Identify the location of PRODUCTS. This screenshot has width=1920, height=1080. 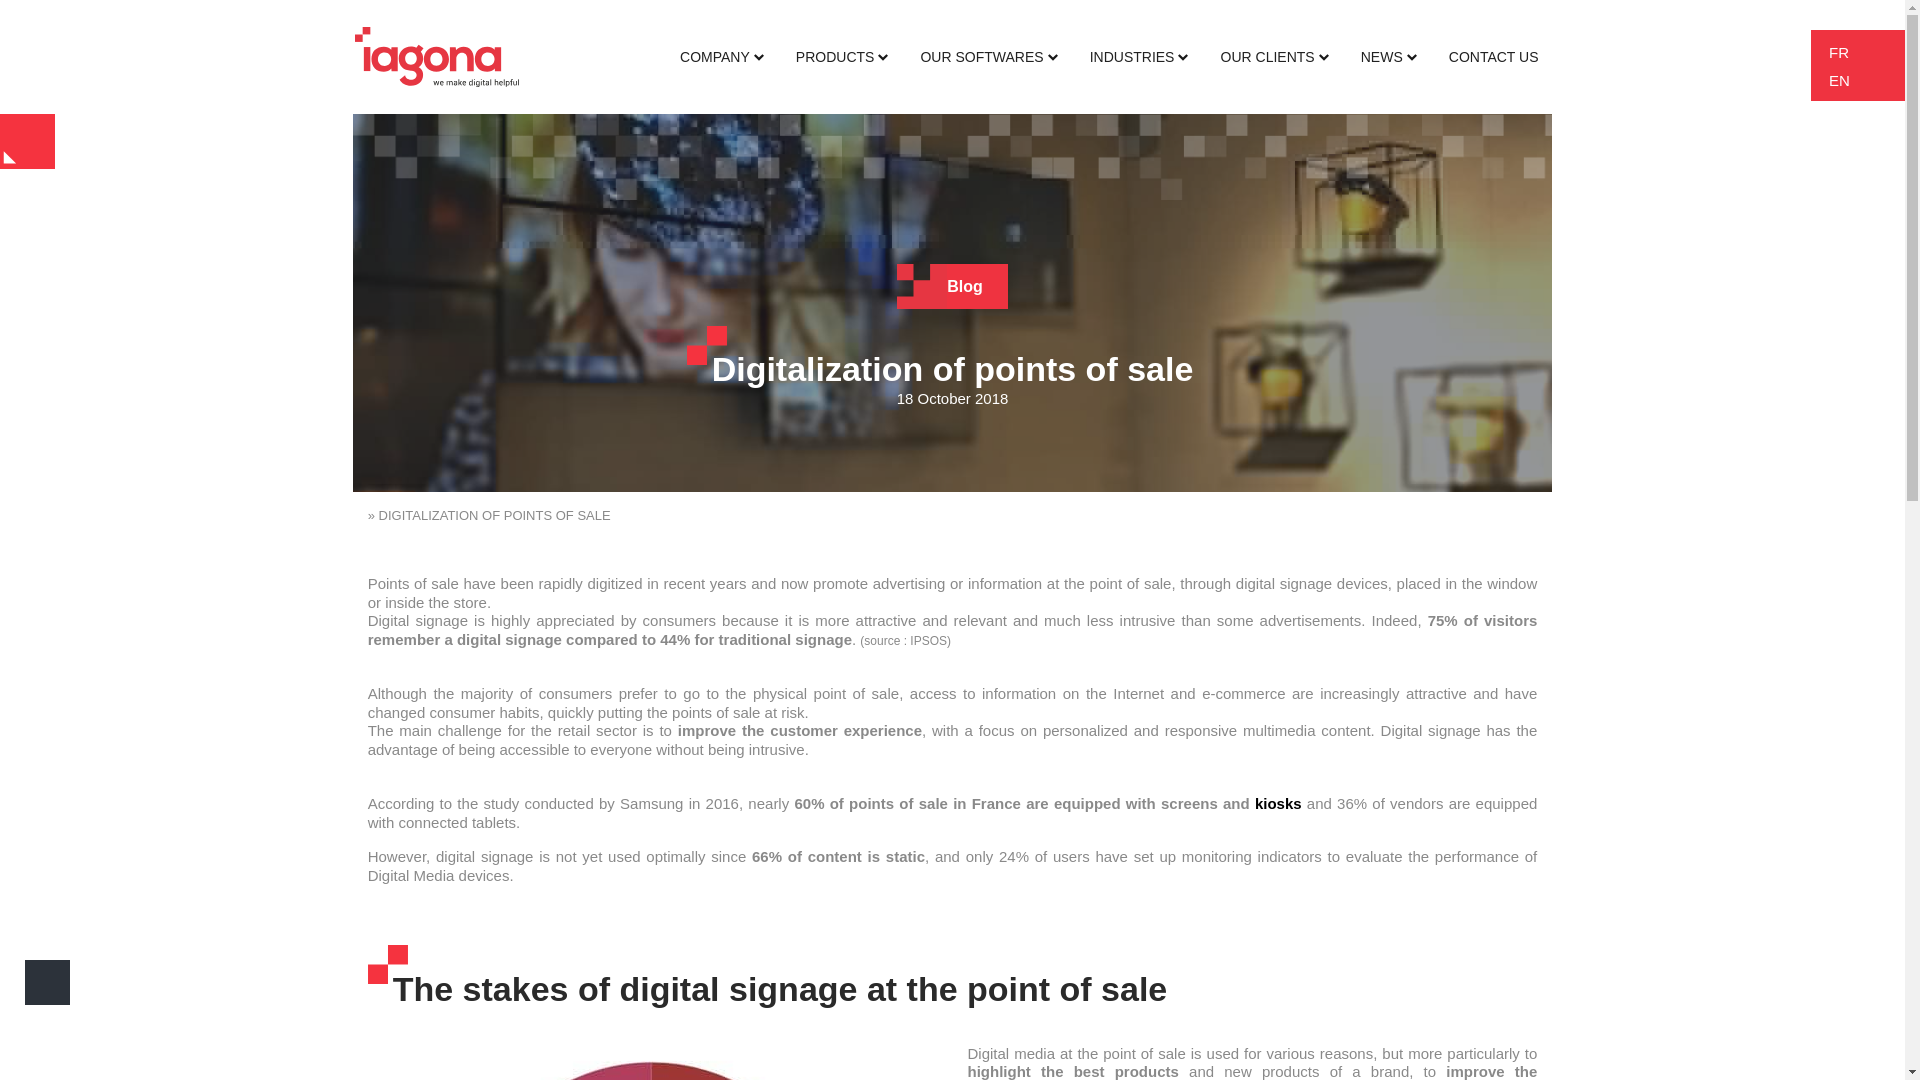
(842, 57).